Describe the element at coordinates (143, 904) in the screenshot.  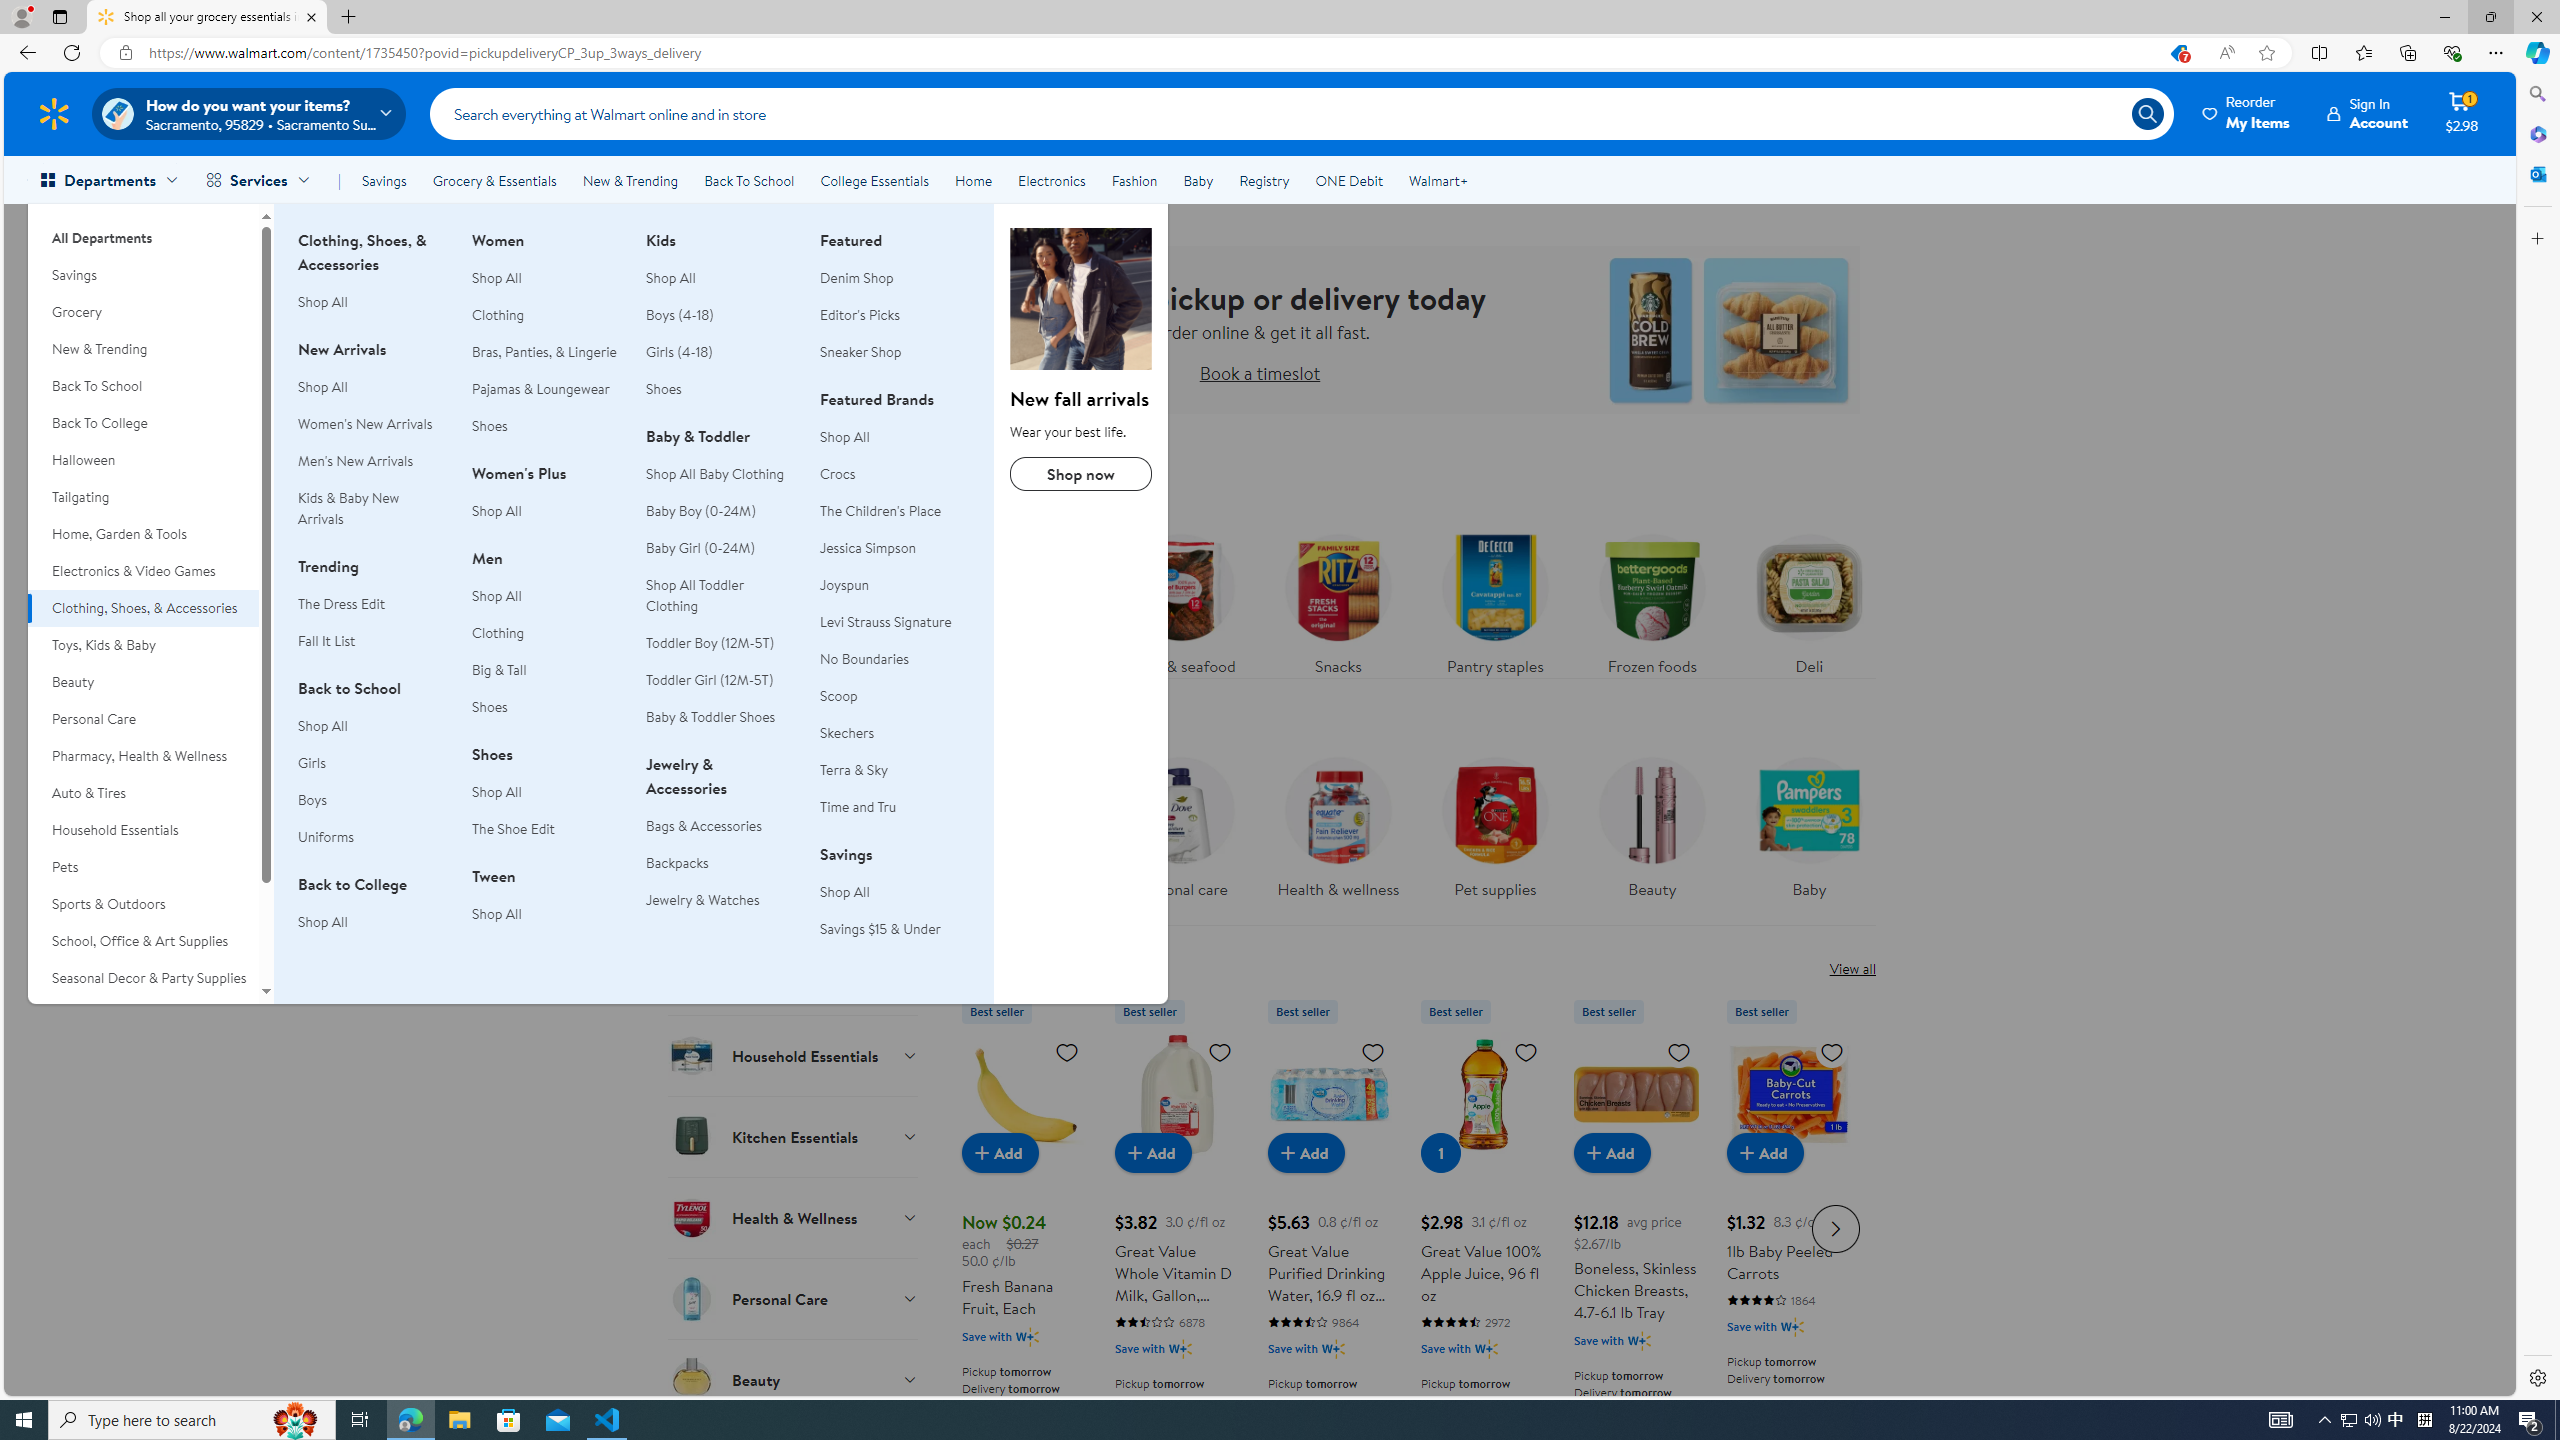
I see `Sports & Outdoors` at that location.